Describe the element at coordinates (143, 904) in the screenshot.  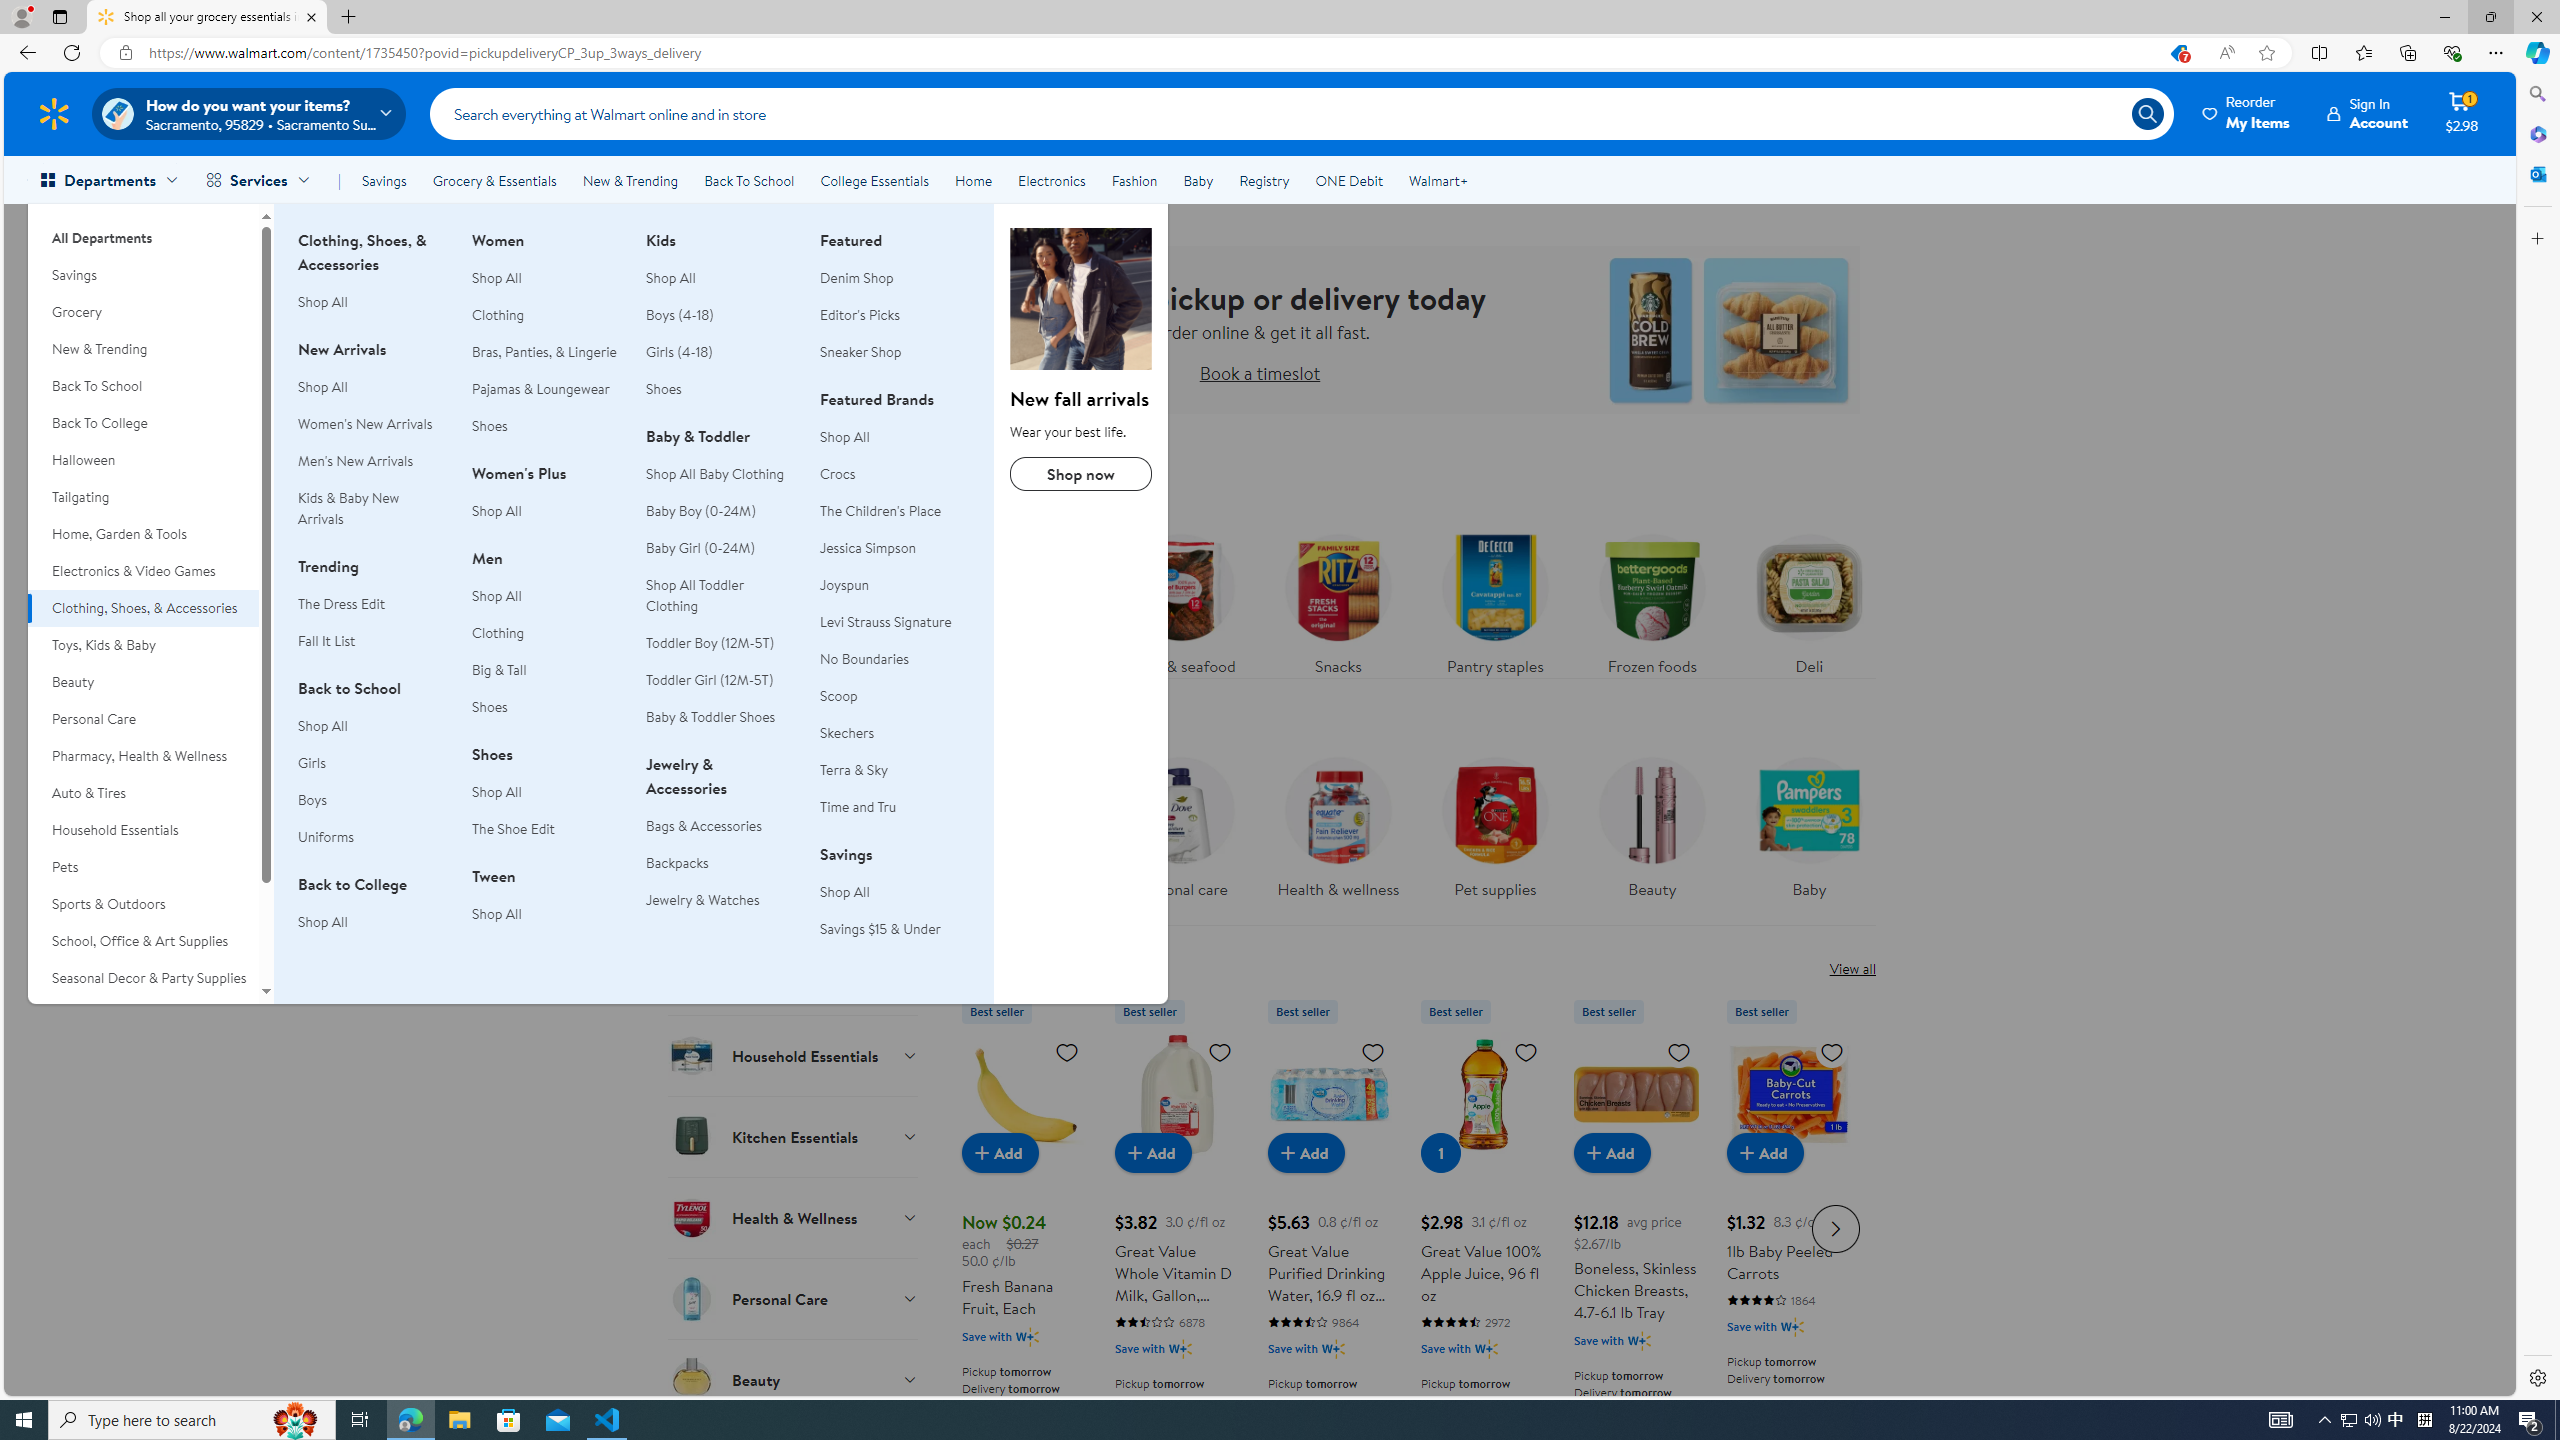
I see `Sports & Outdoors` at that location.